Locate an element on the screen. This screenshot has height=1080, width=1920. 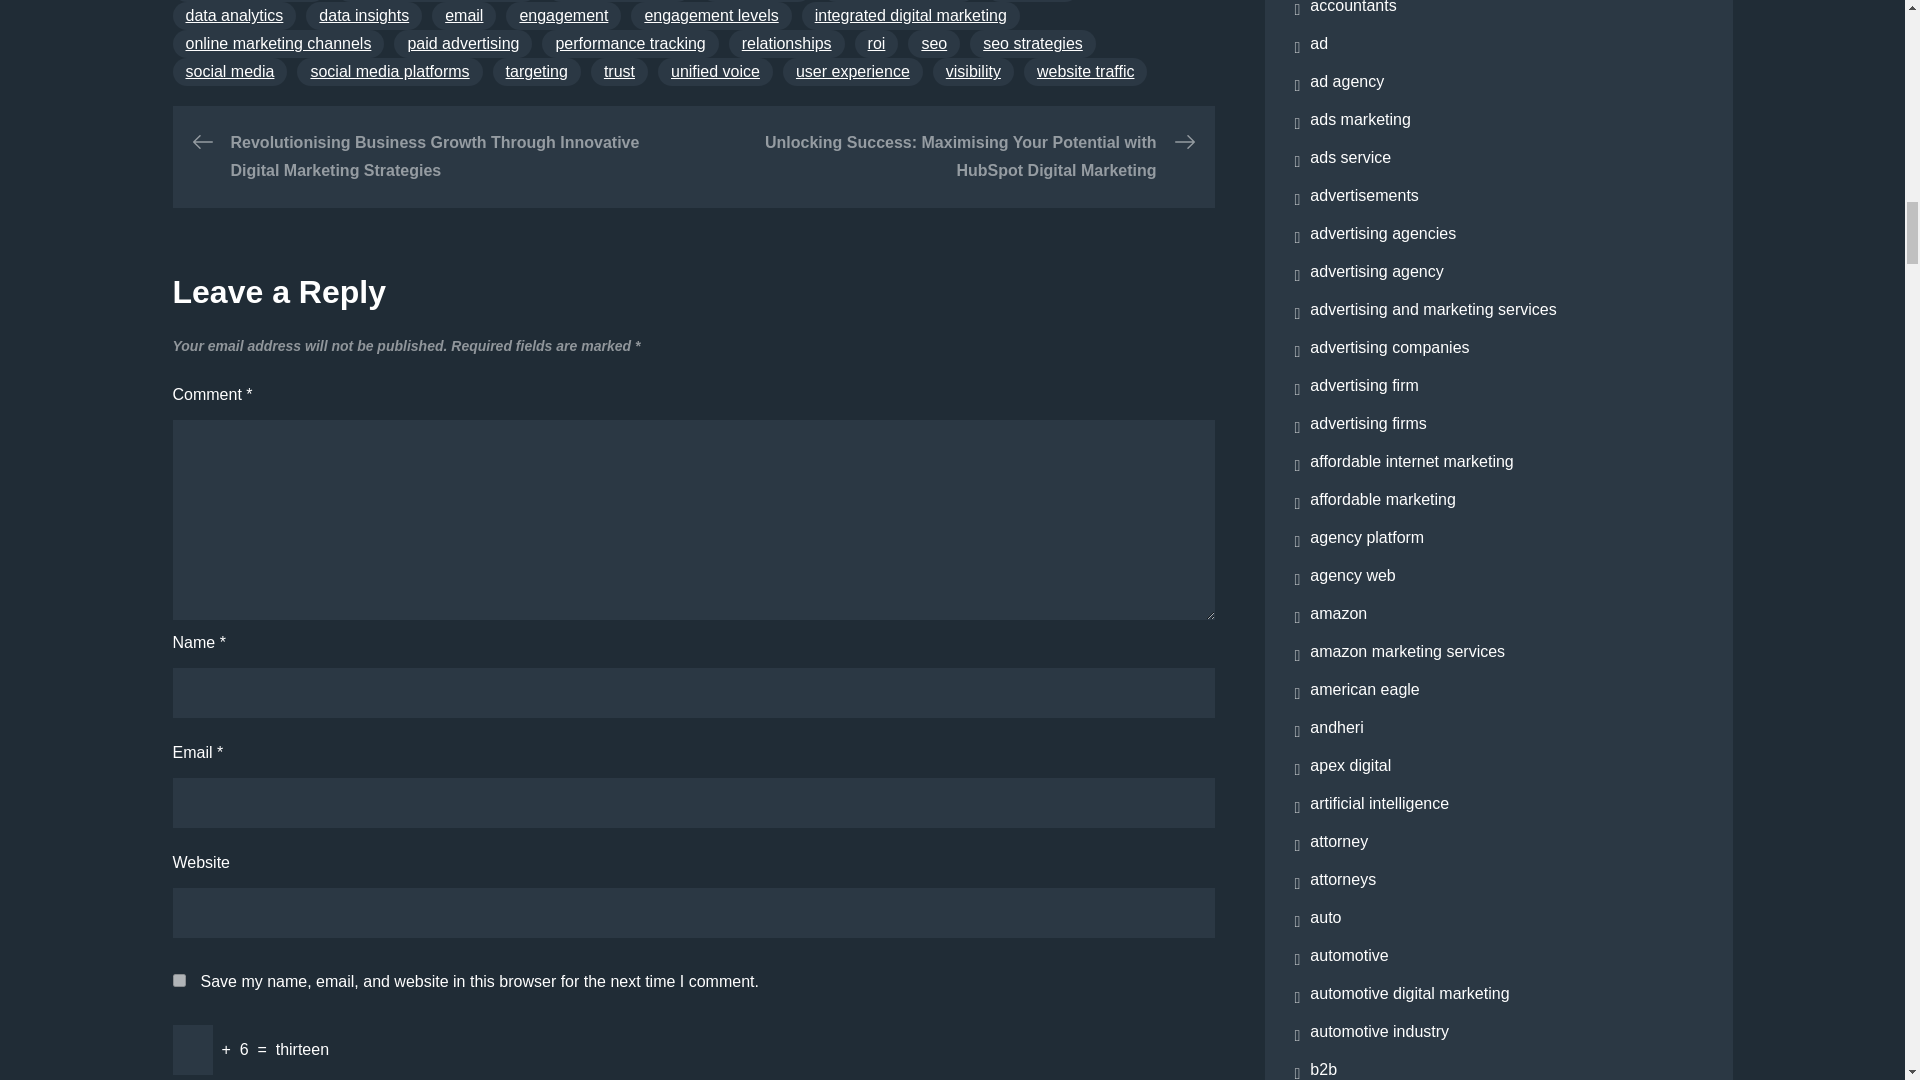
cost-effectiveness is located at coordinates (898, 1).